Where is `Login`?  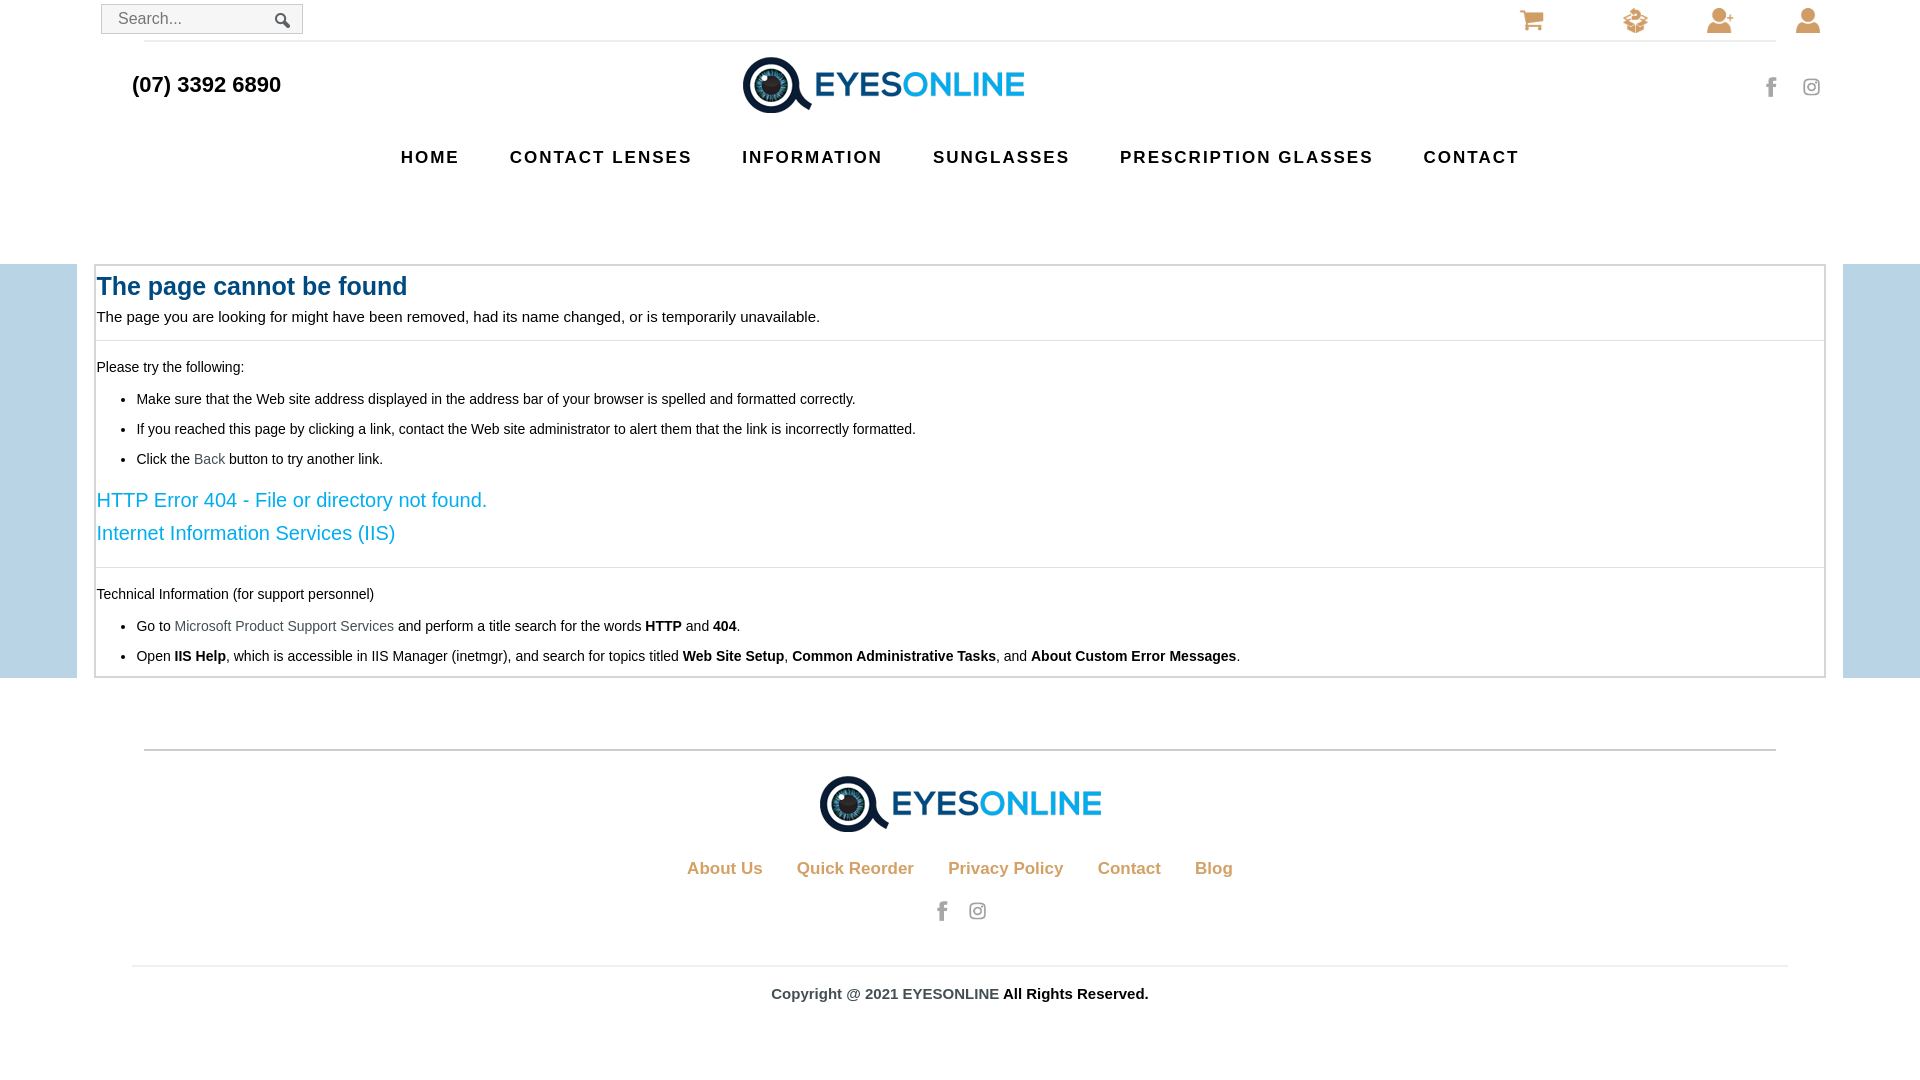 Login is located at coordinates (1808, 18).